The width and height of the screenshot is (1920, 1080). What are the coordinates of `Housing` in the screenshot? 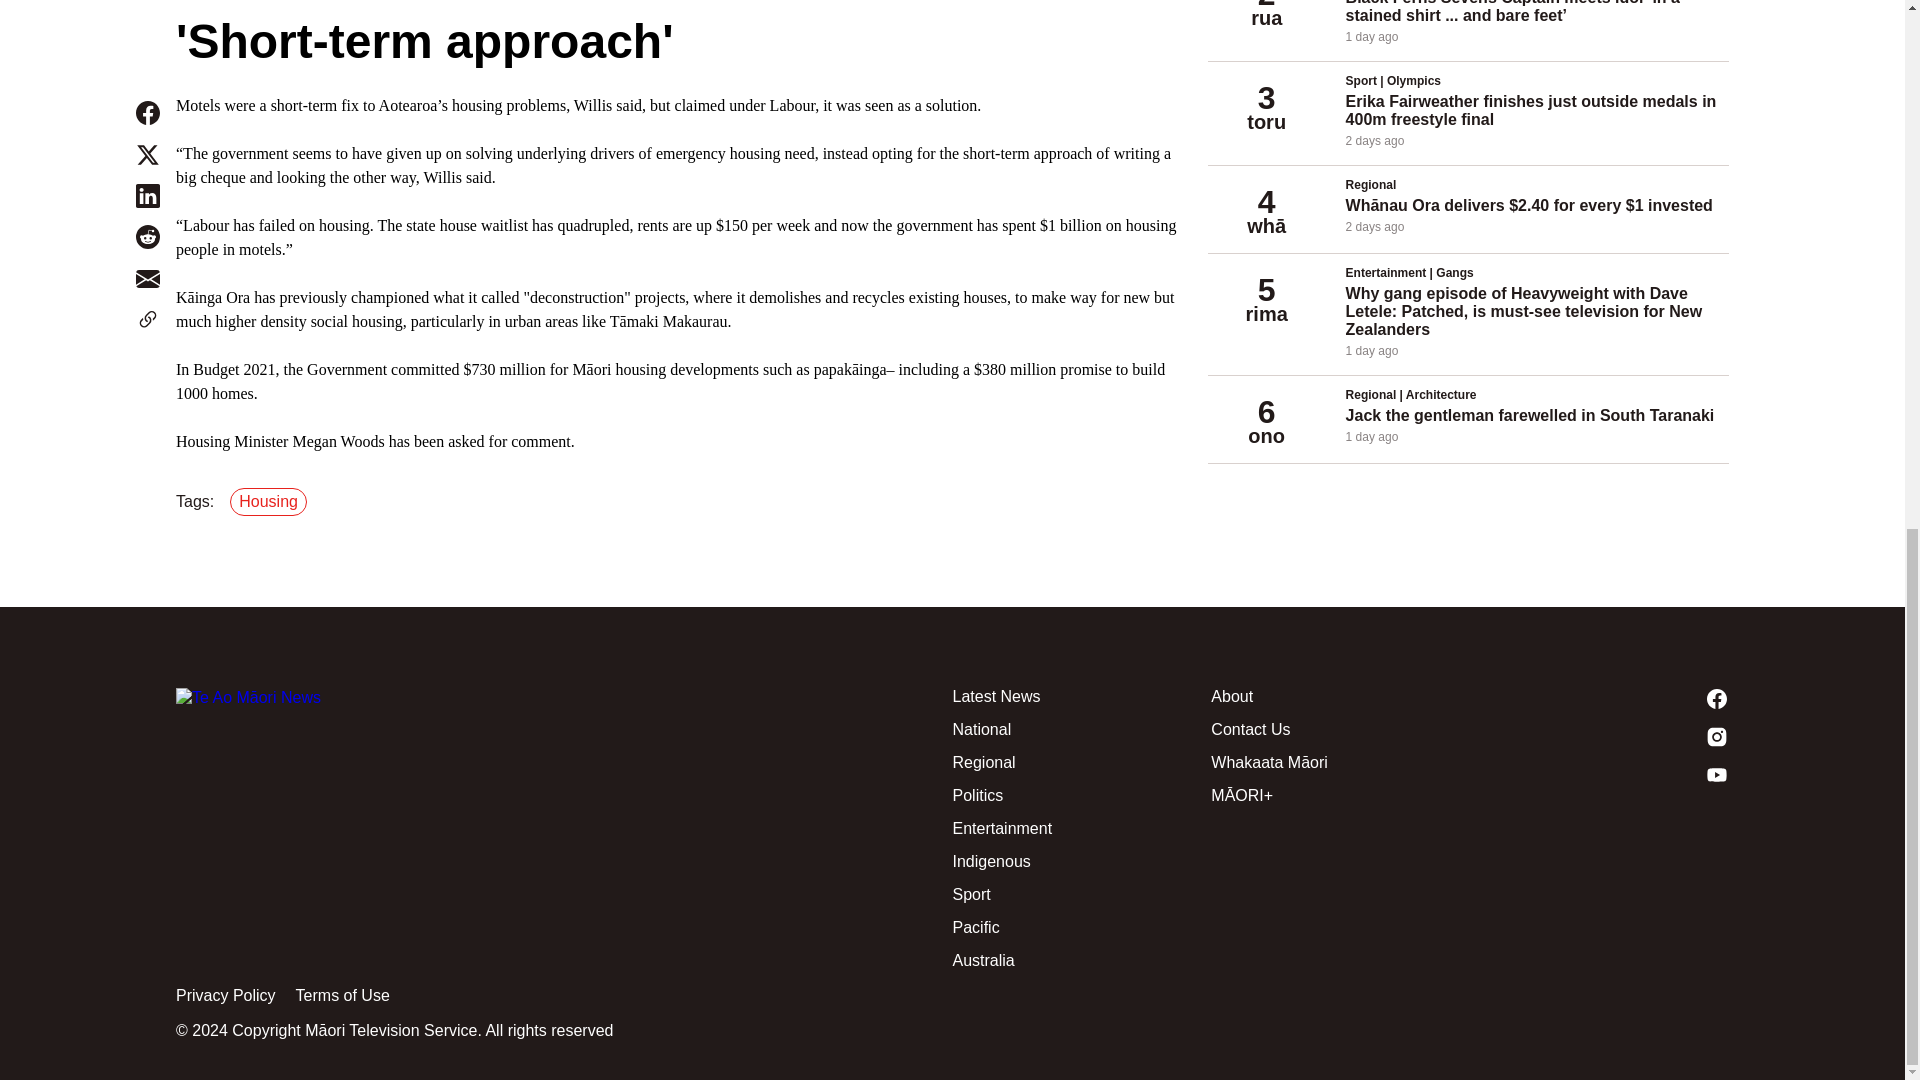 It's located at (272, 502).